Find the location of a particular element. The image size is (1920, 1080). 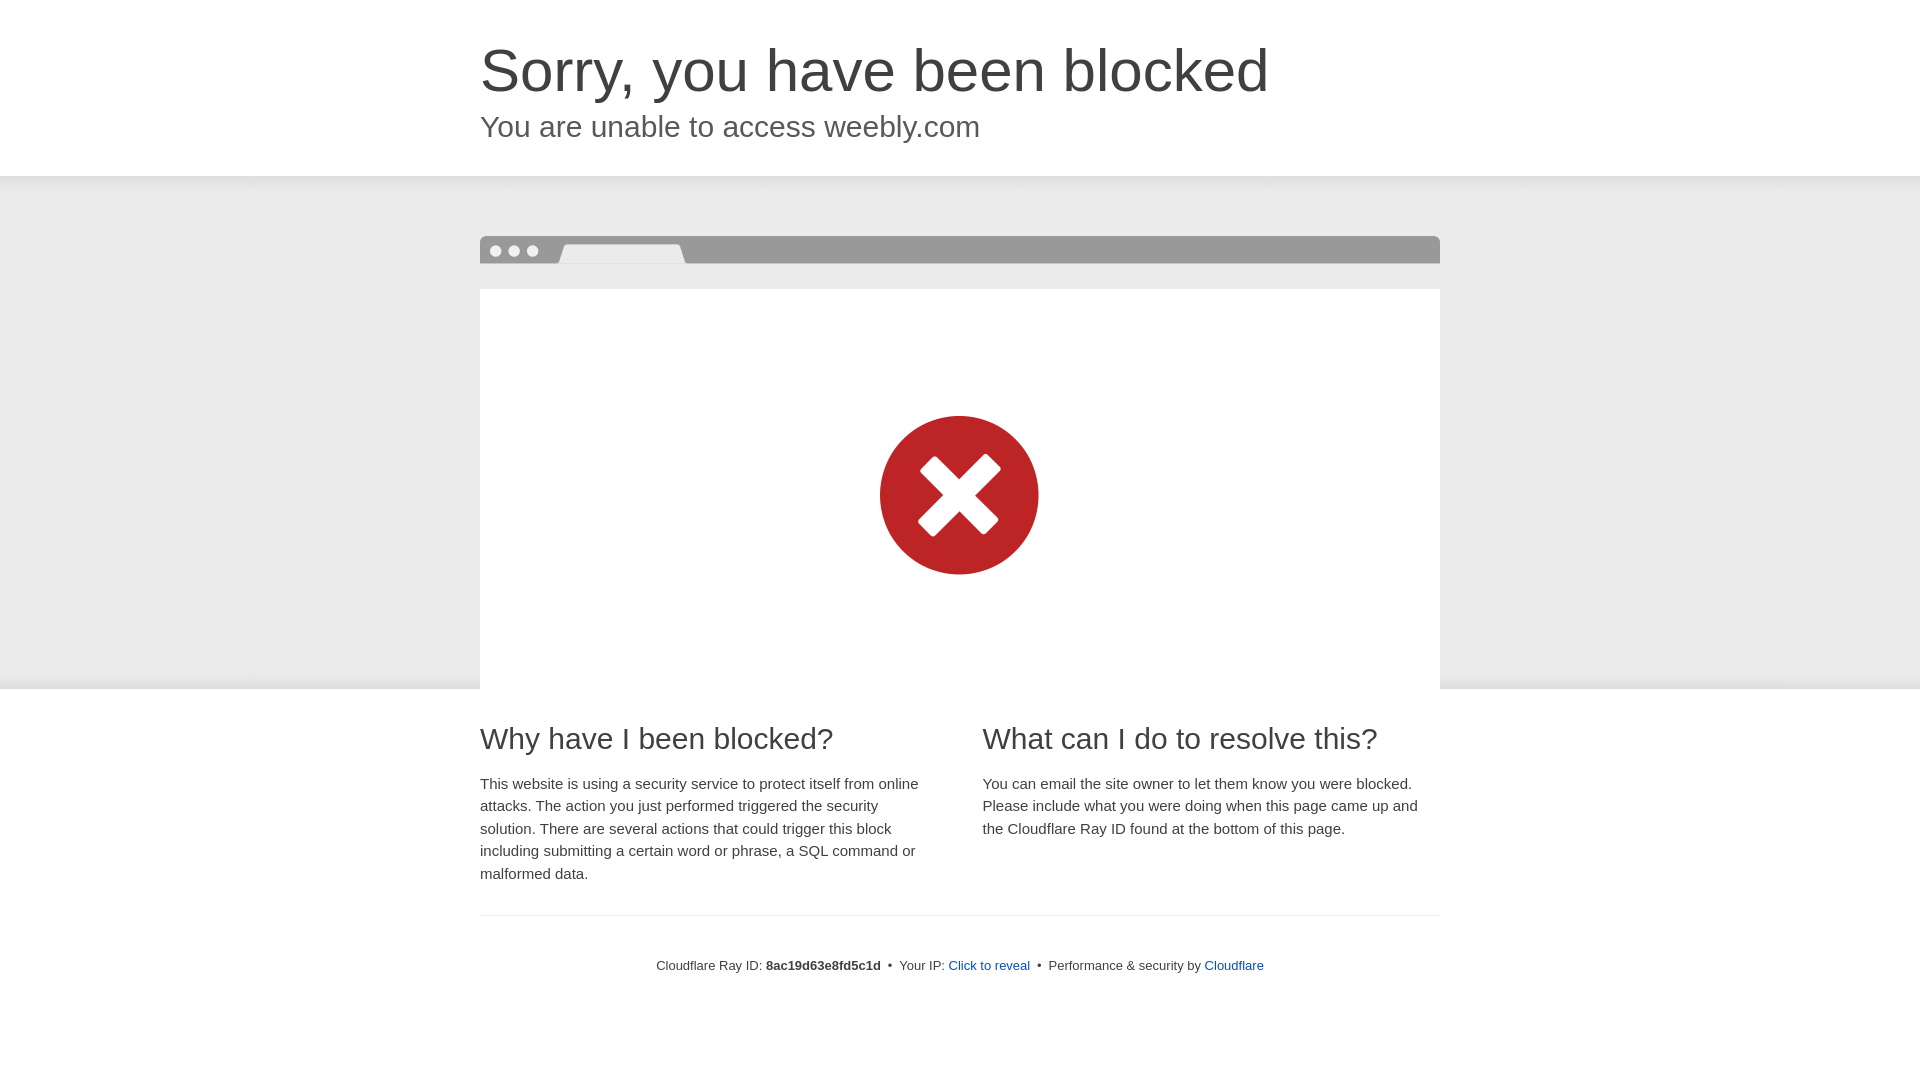

Cloudflare is located at coordinates (1234, 965).